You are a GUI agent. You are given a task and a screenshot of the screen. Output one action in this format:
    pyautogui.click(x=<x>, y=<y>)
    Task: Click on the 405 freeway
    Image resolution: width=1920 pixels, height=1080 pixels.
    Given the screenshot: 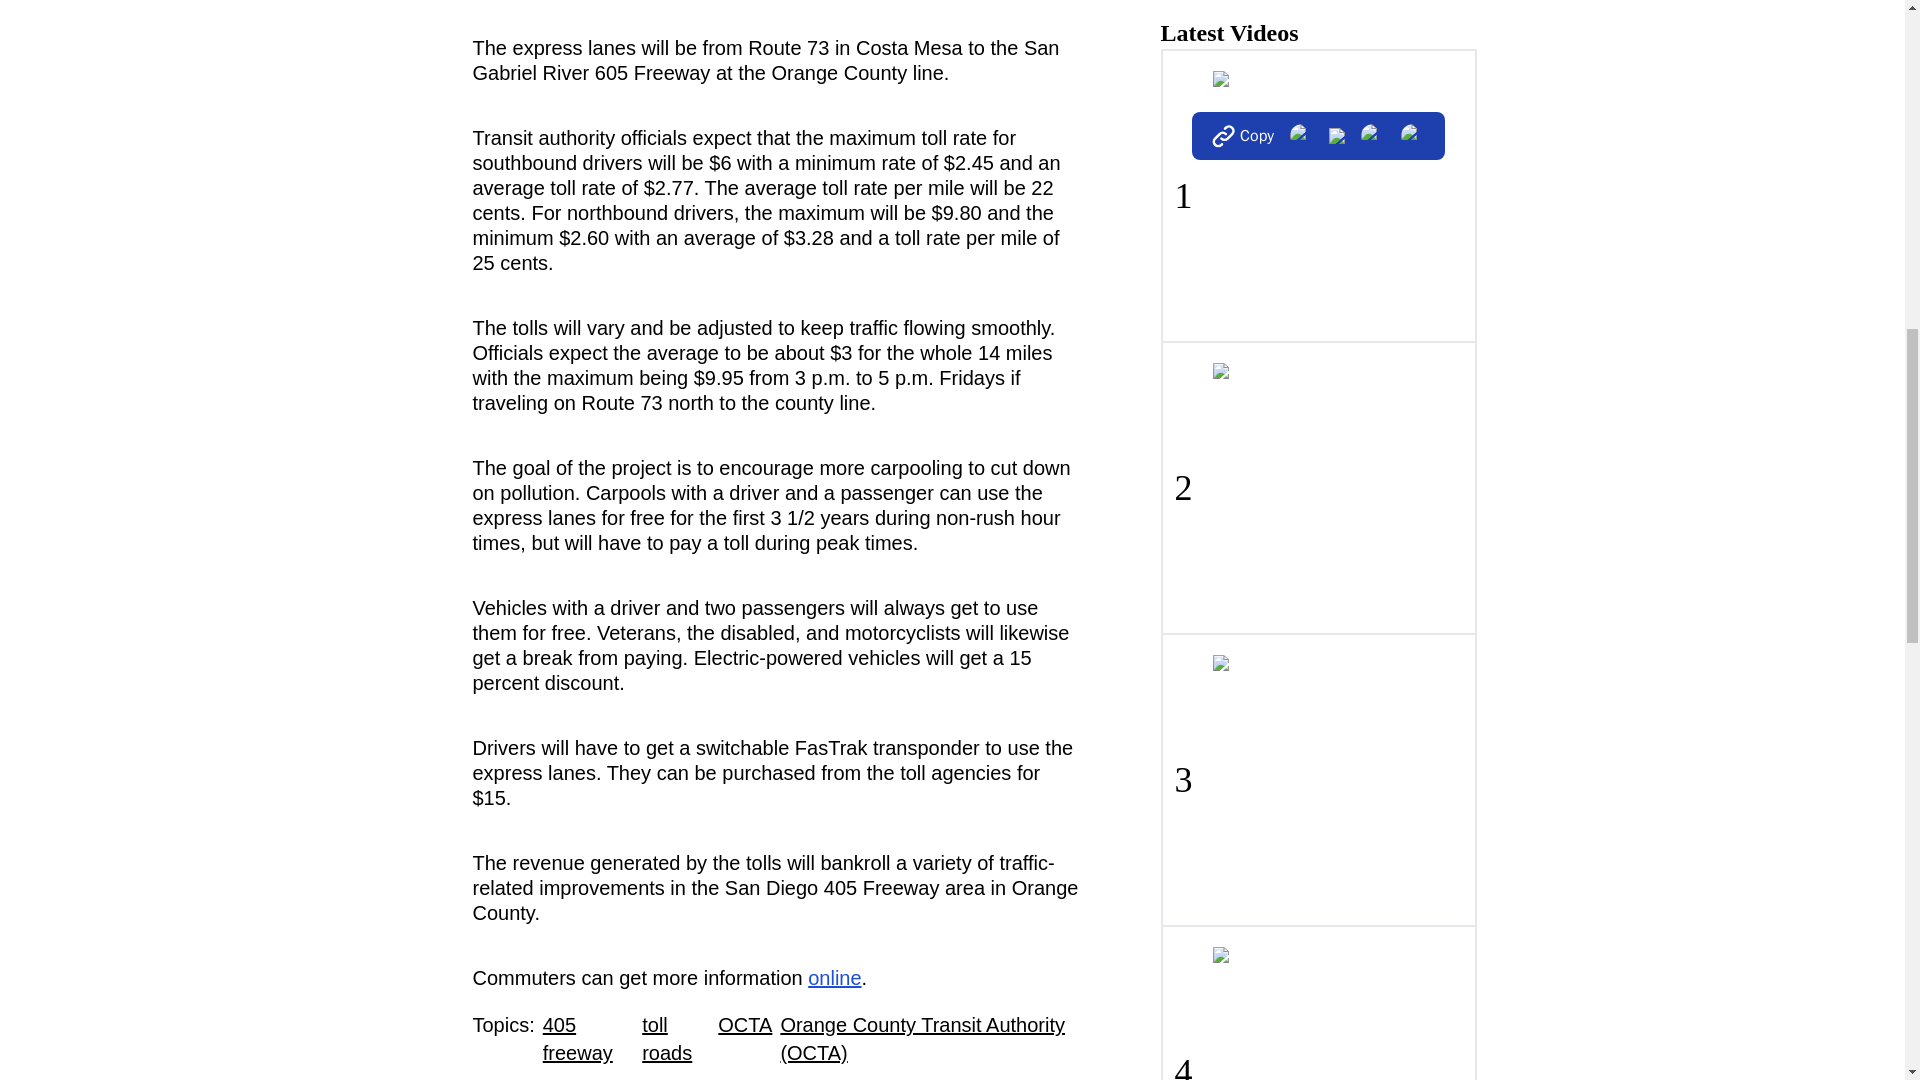 What is the action you would take?
    pyautogui.click(x=588, y=1038)
    